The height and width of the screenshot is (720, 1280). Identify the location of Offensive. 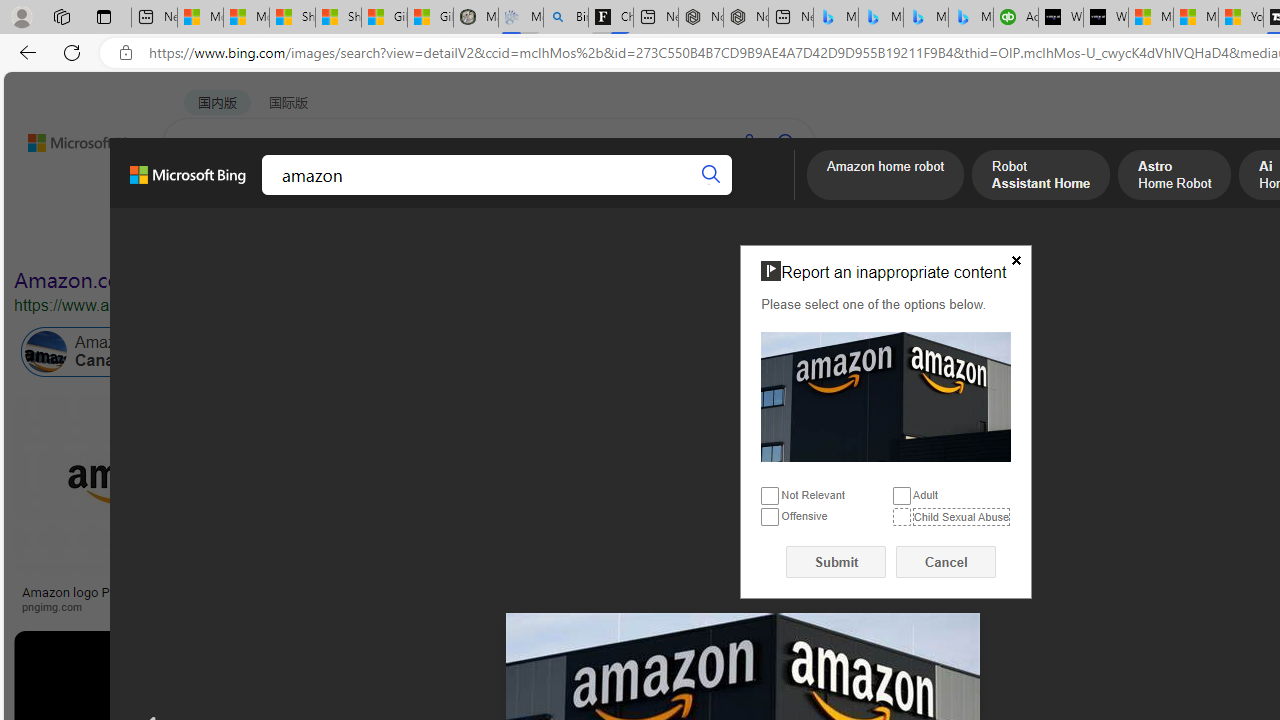
(770, 518).